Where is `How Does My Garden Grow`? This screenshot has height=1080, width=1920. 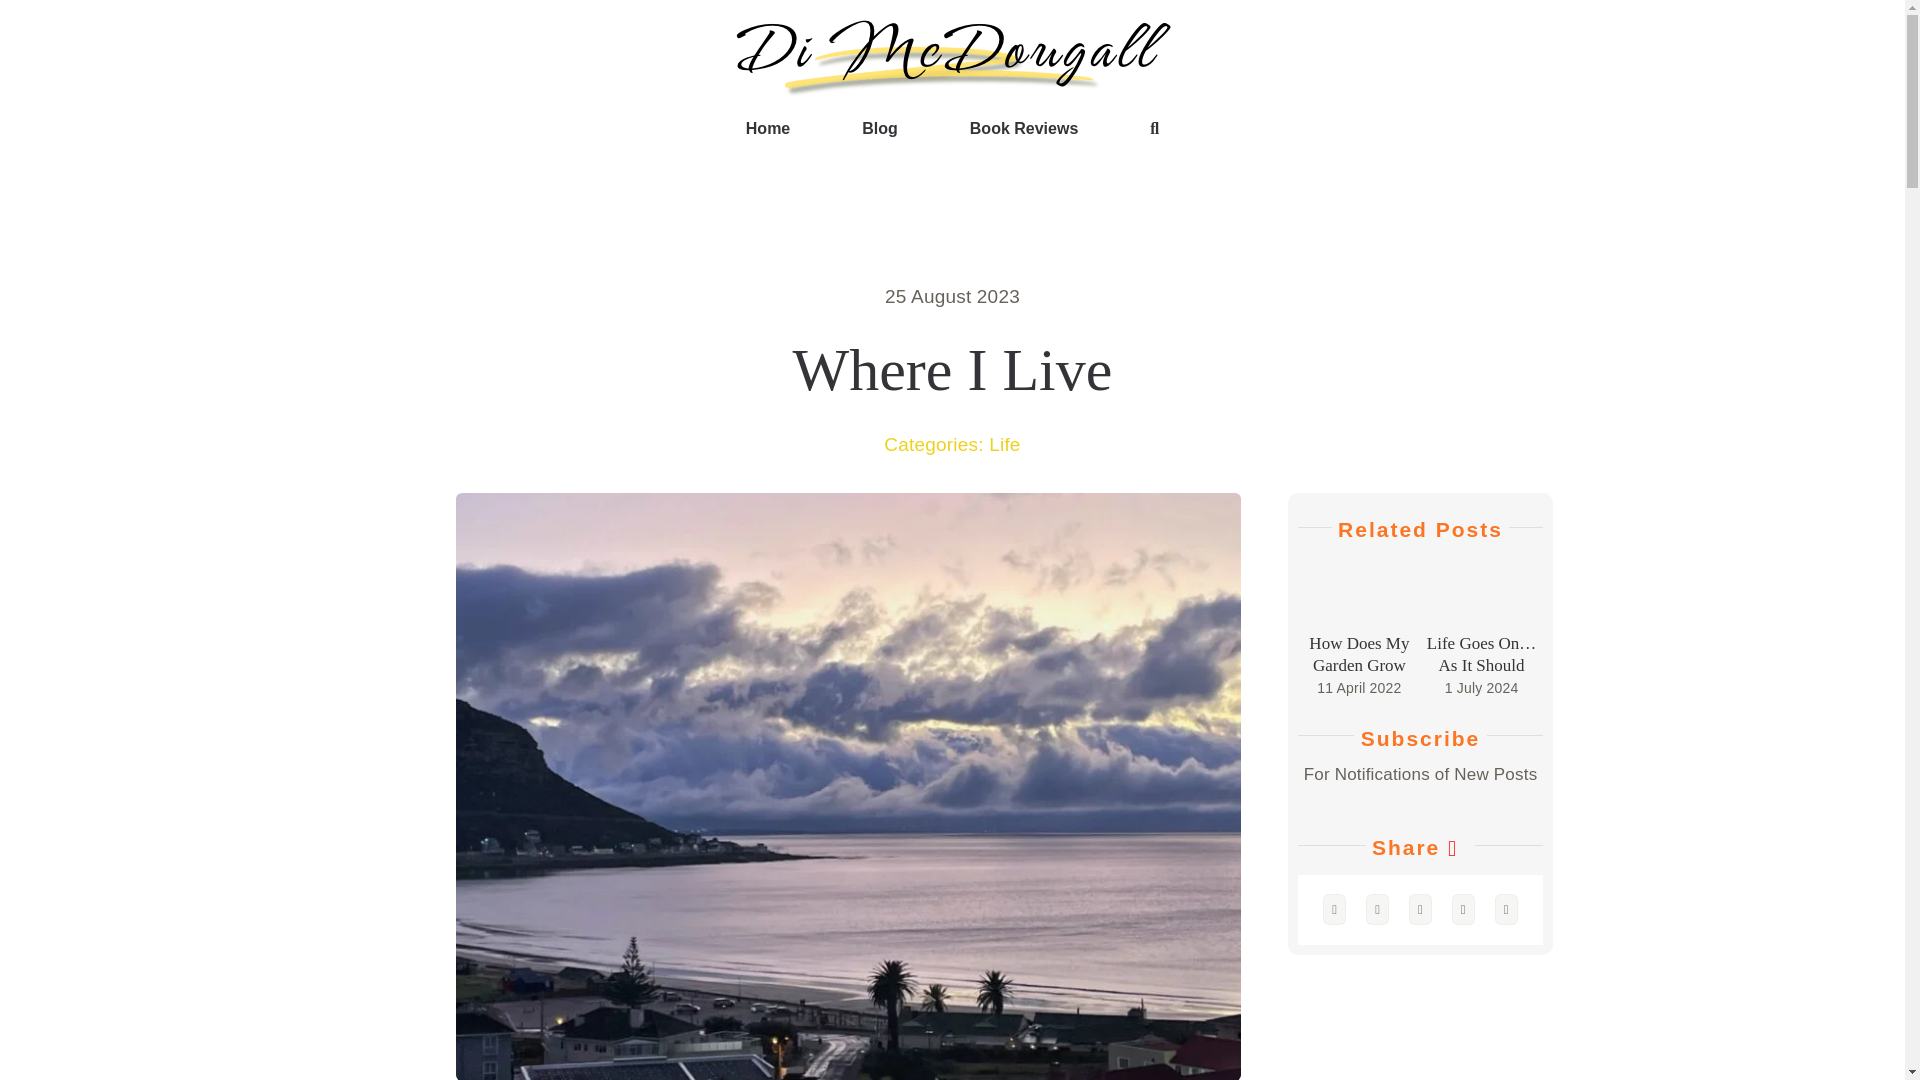 How Does My Garden Grow is located at coordinates (1359, 654).